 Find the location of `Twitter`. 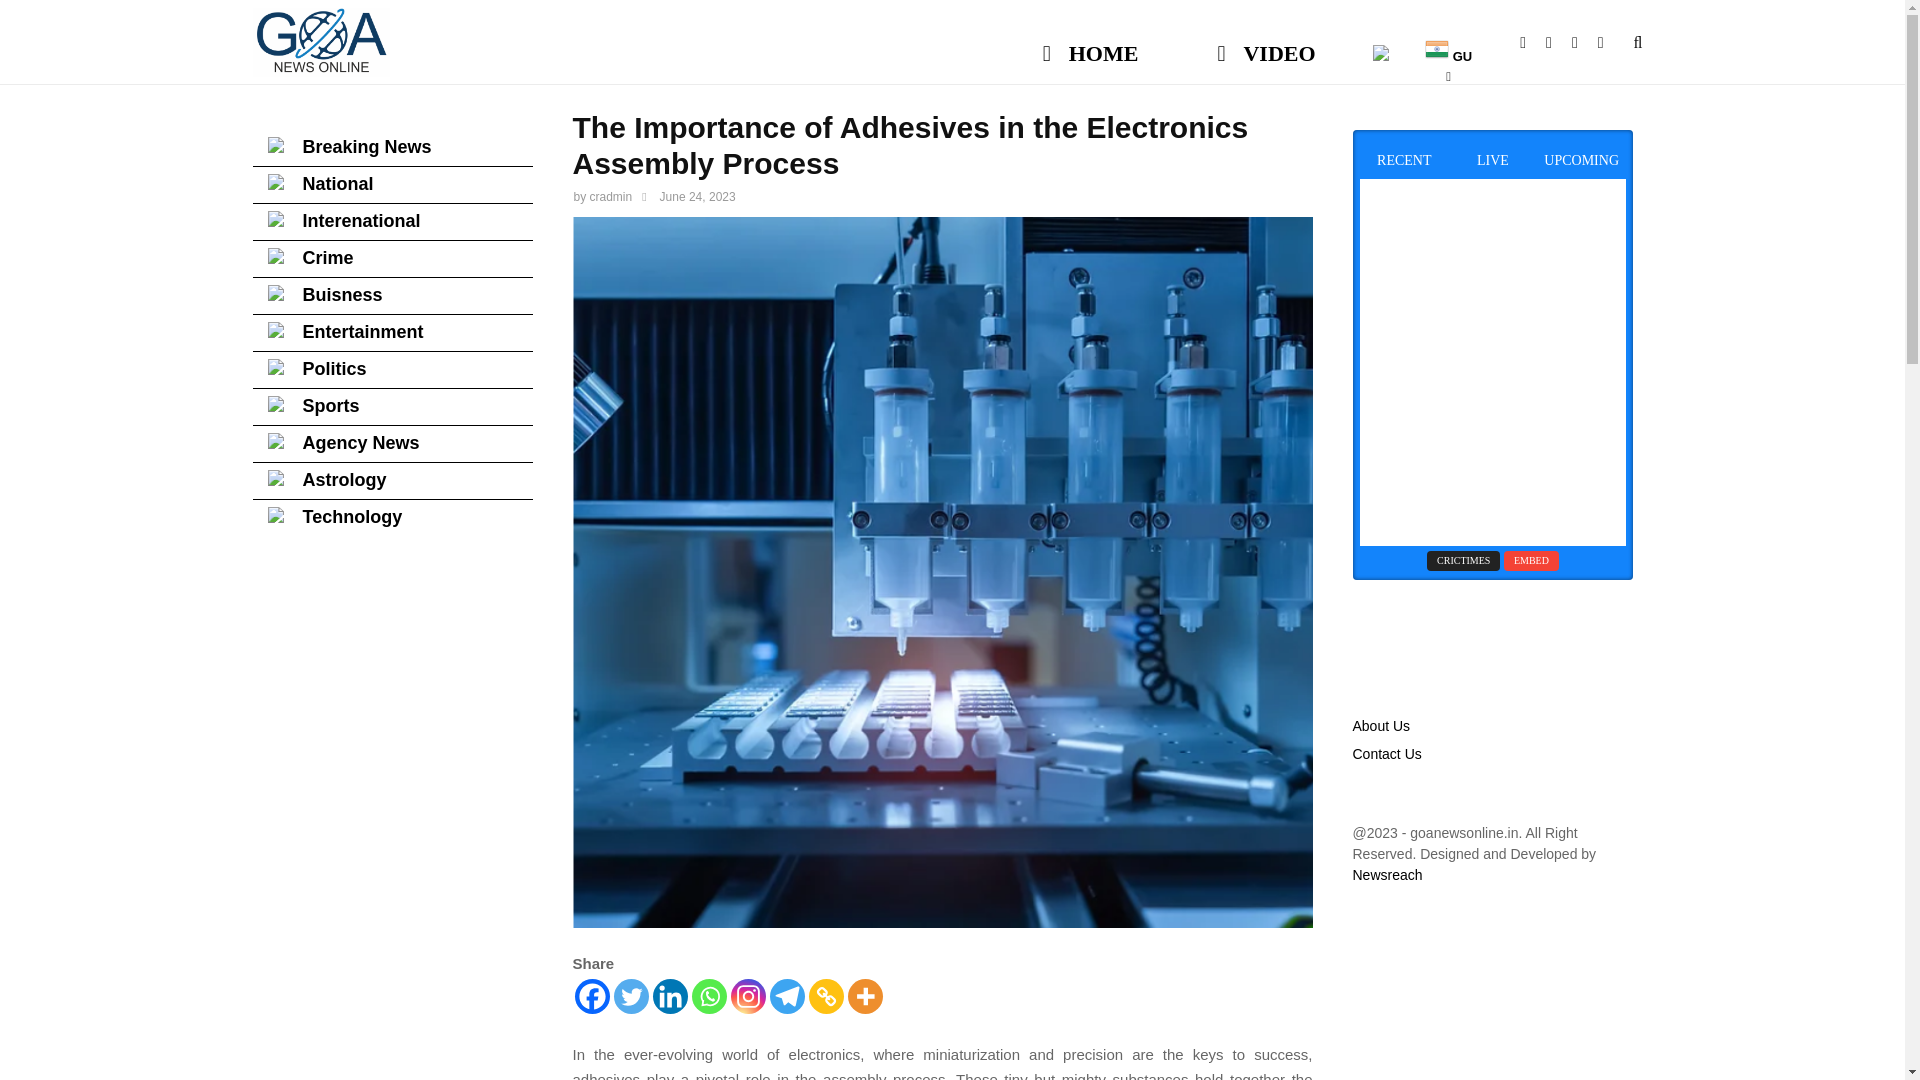

Twitter is located at coordinates (631, 996).